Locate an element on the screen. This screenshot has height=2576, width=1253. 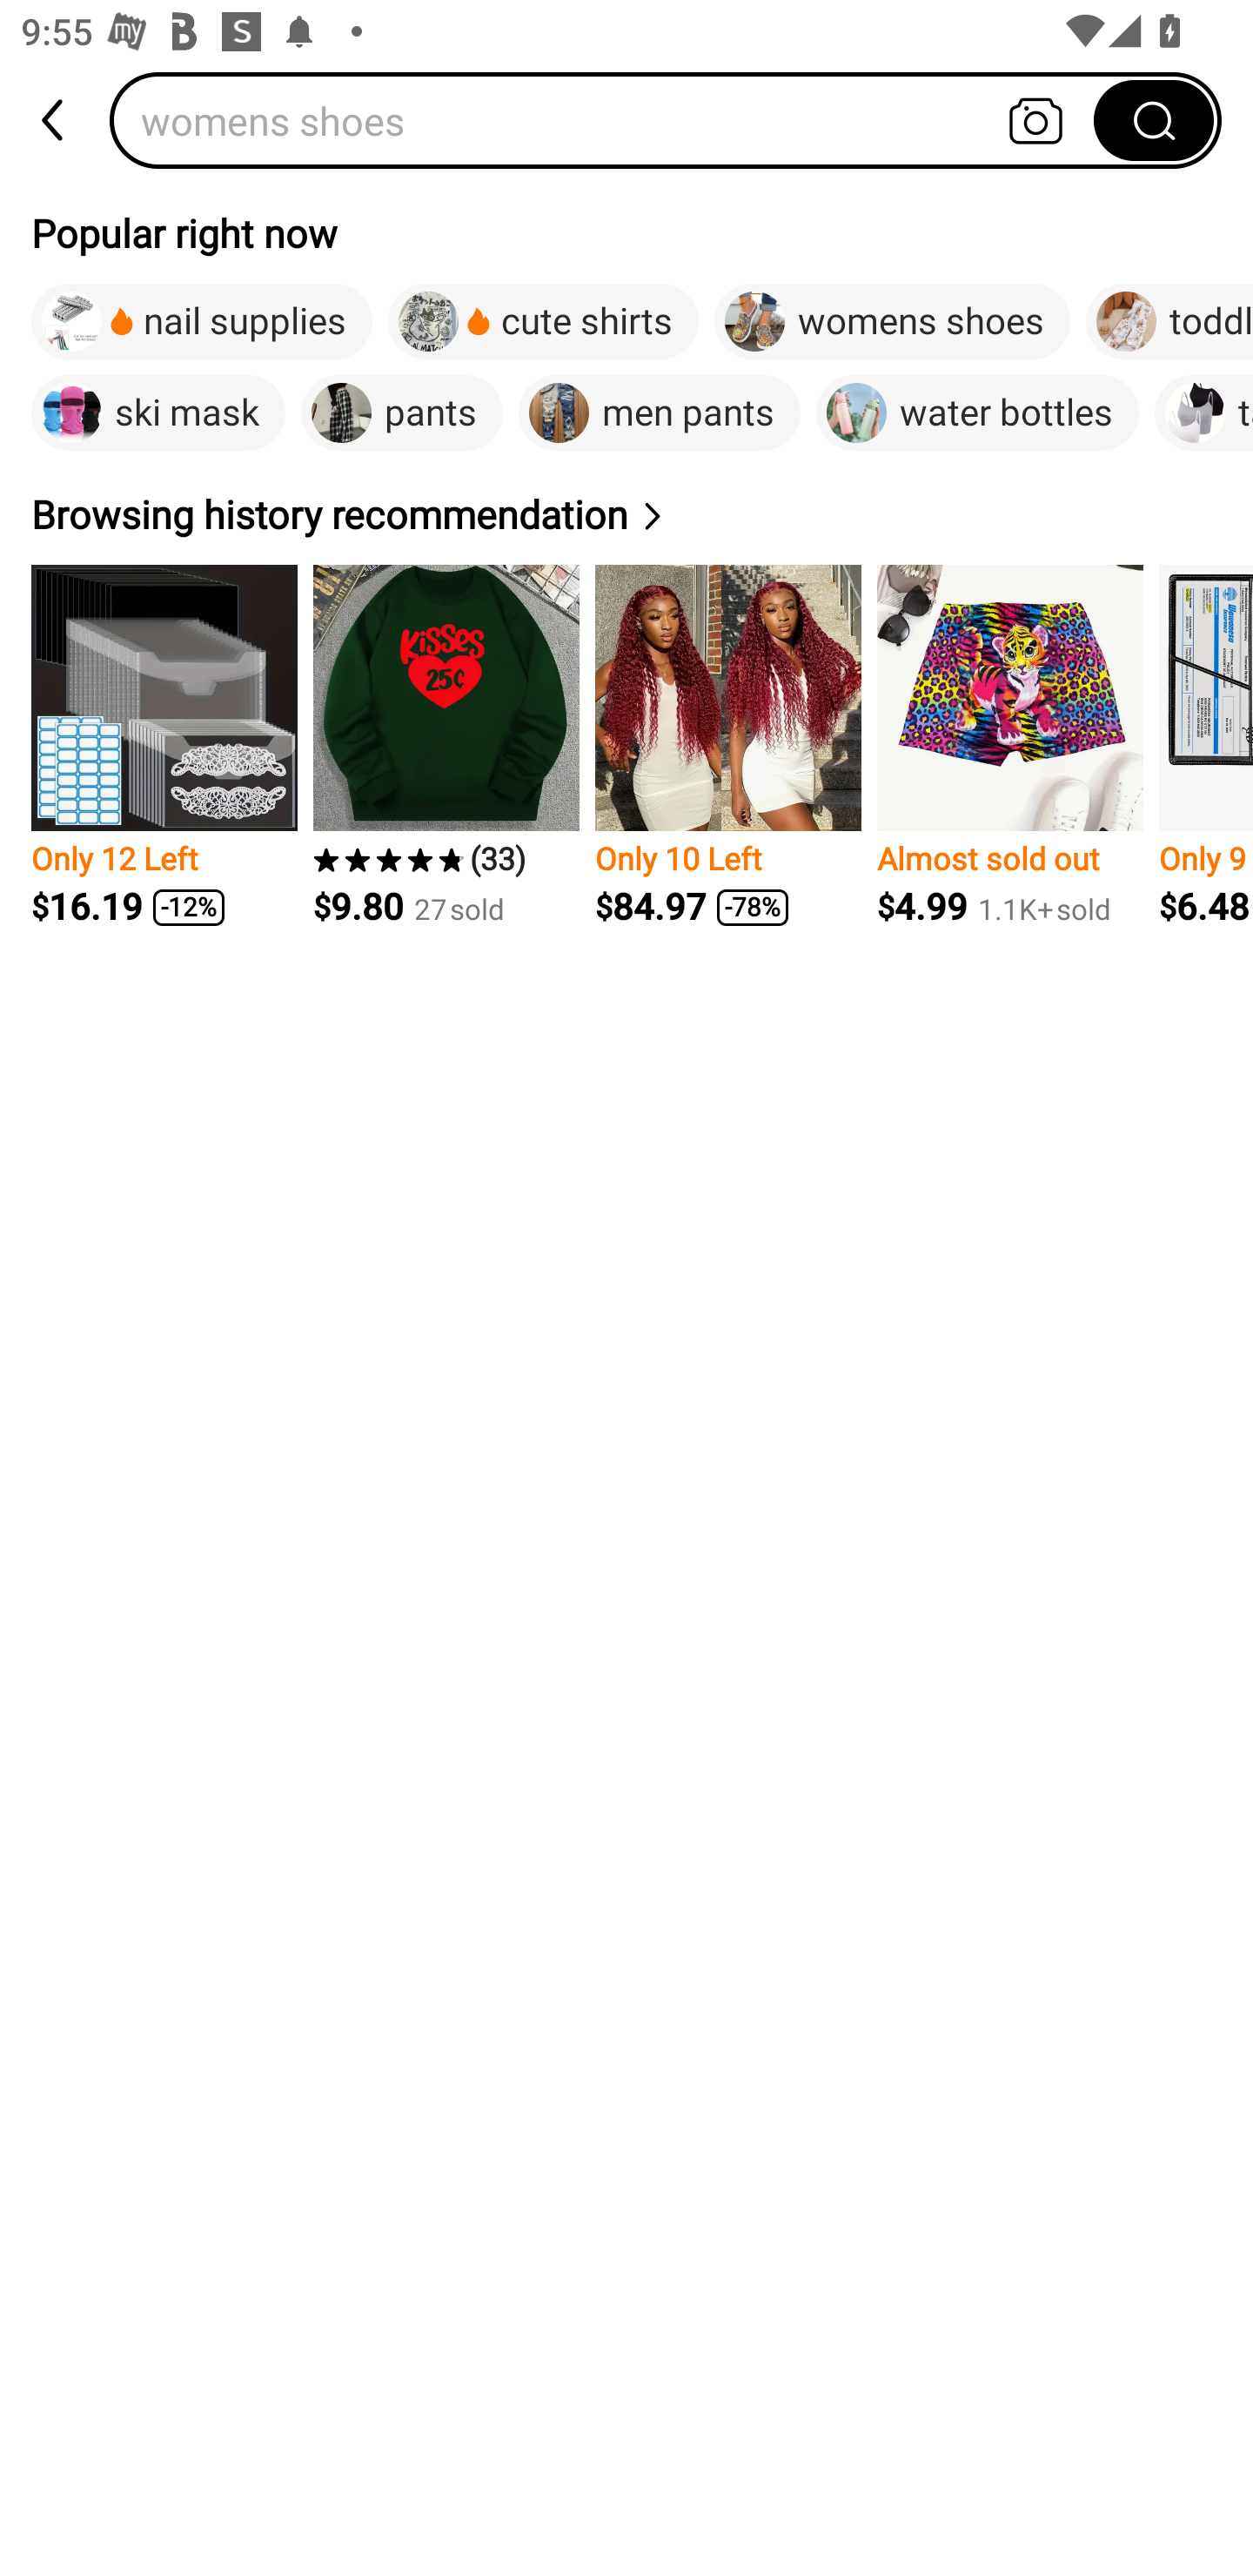
back is located at coordinates (55, 120).